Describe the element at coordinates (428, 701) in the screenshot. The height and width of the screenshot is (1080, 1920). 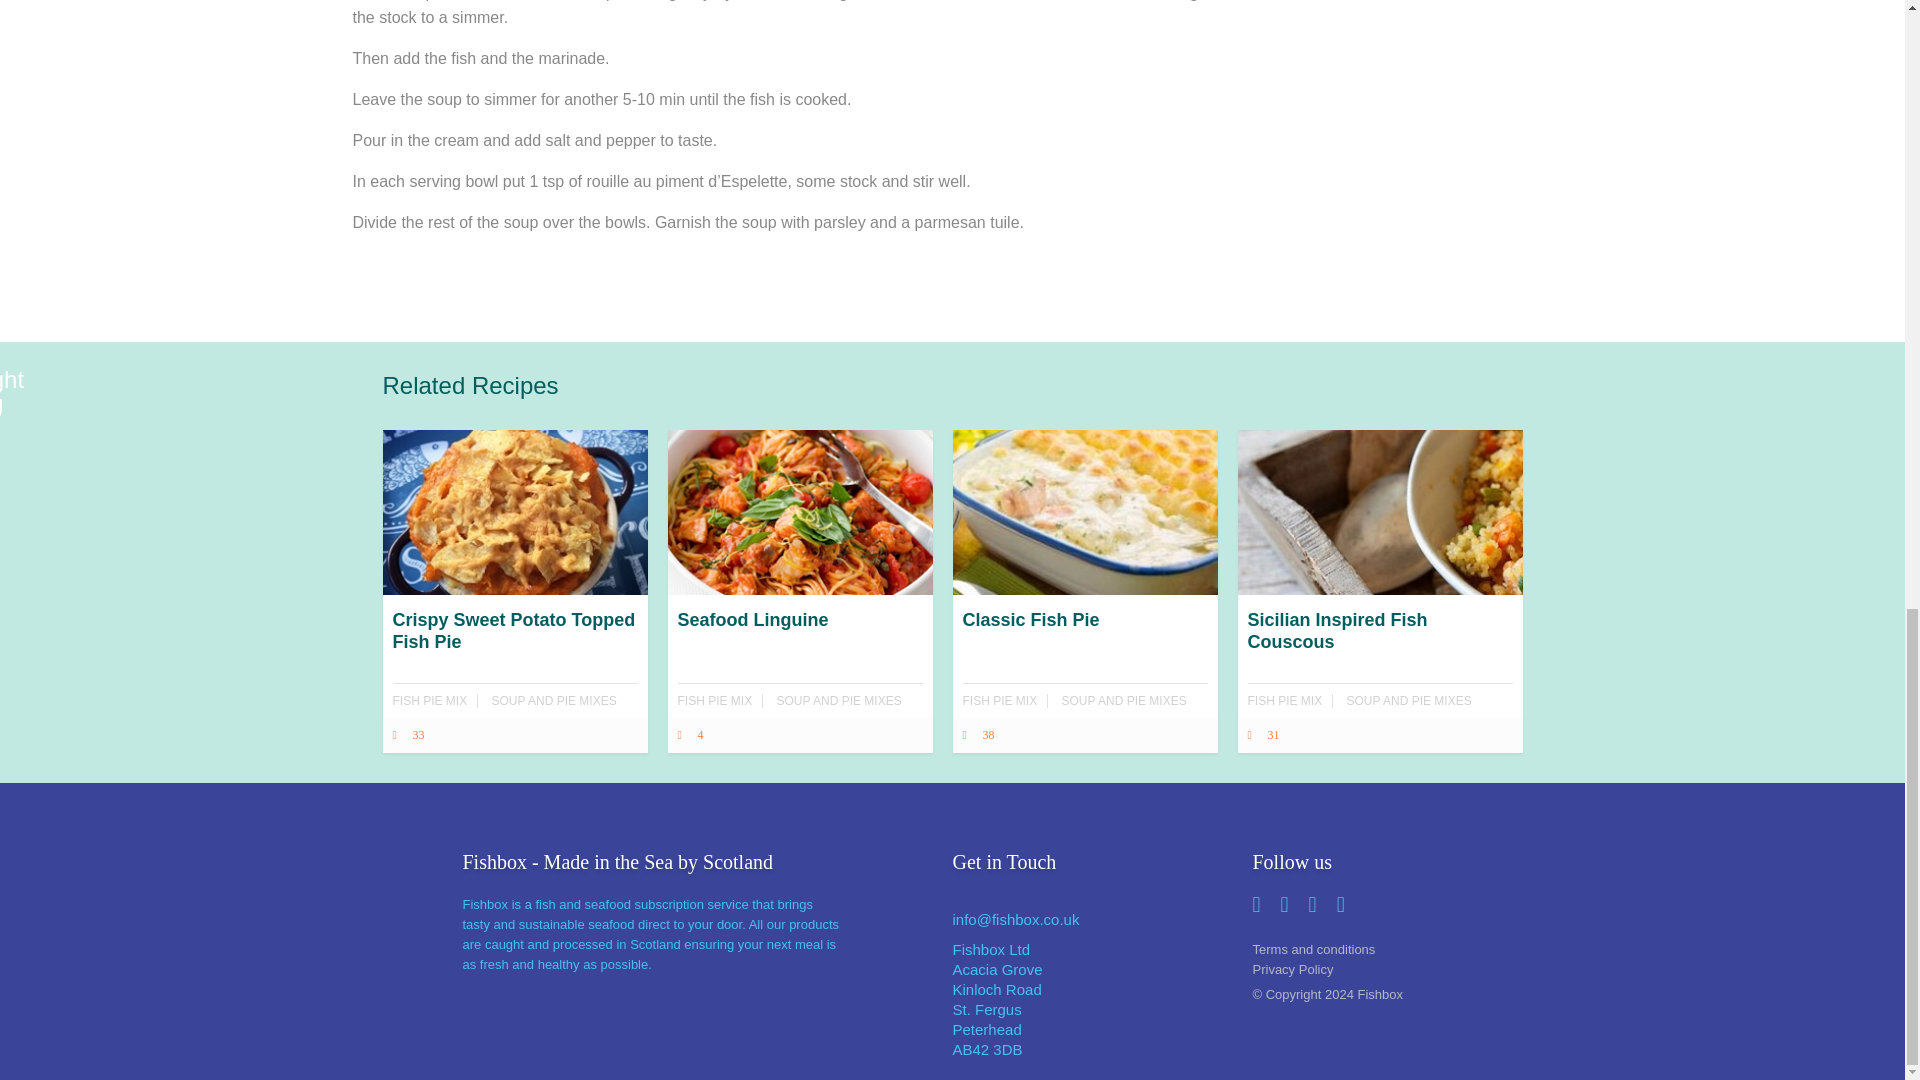
I see `FISH PIE MIX` at that location.